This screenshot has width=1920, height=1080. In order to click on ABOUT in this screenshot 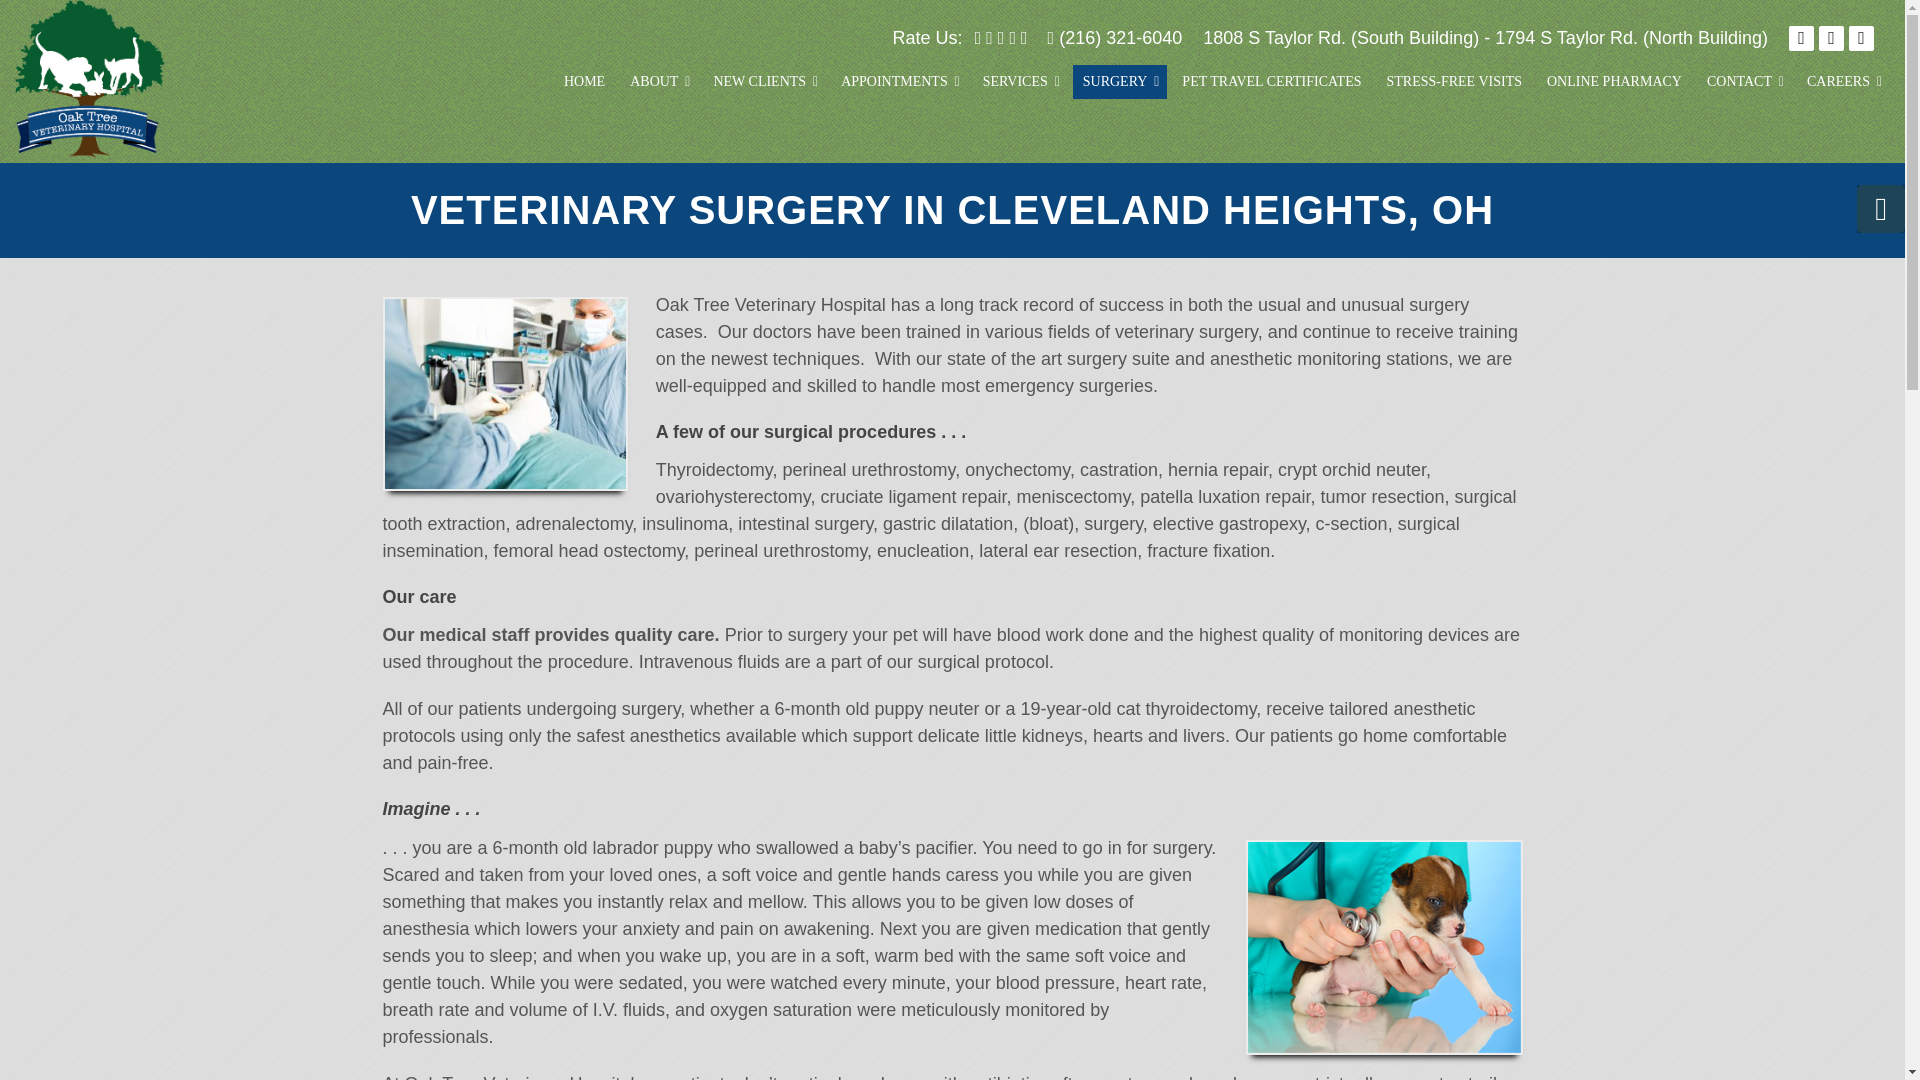, I will do `click(659, 82)`.